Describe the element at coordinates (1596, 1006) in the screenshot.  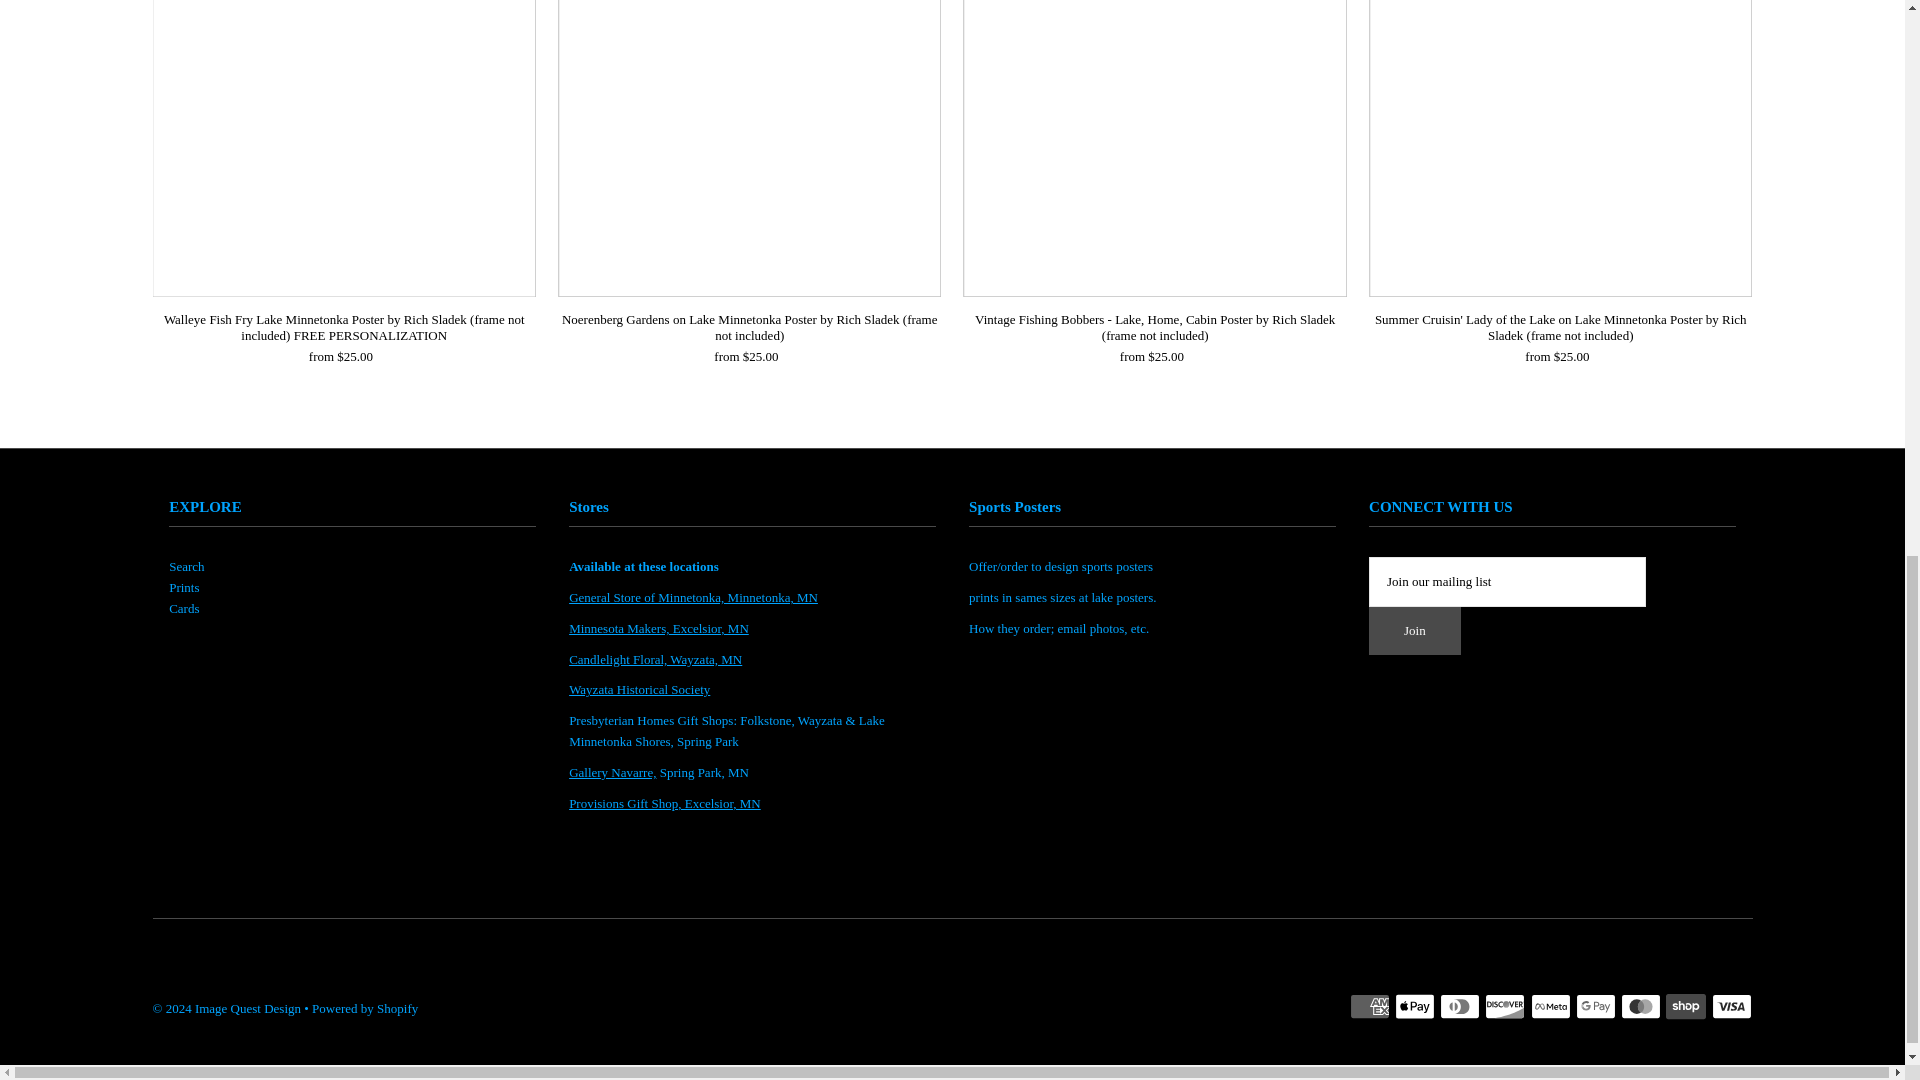
I see `Google Pay` at that location.